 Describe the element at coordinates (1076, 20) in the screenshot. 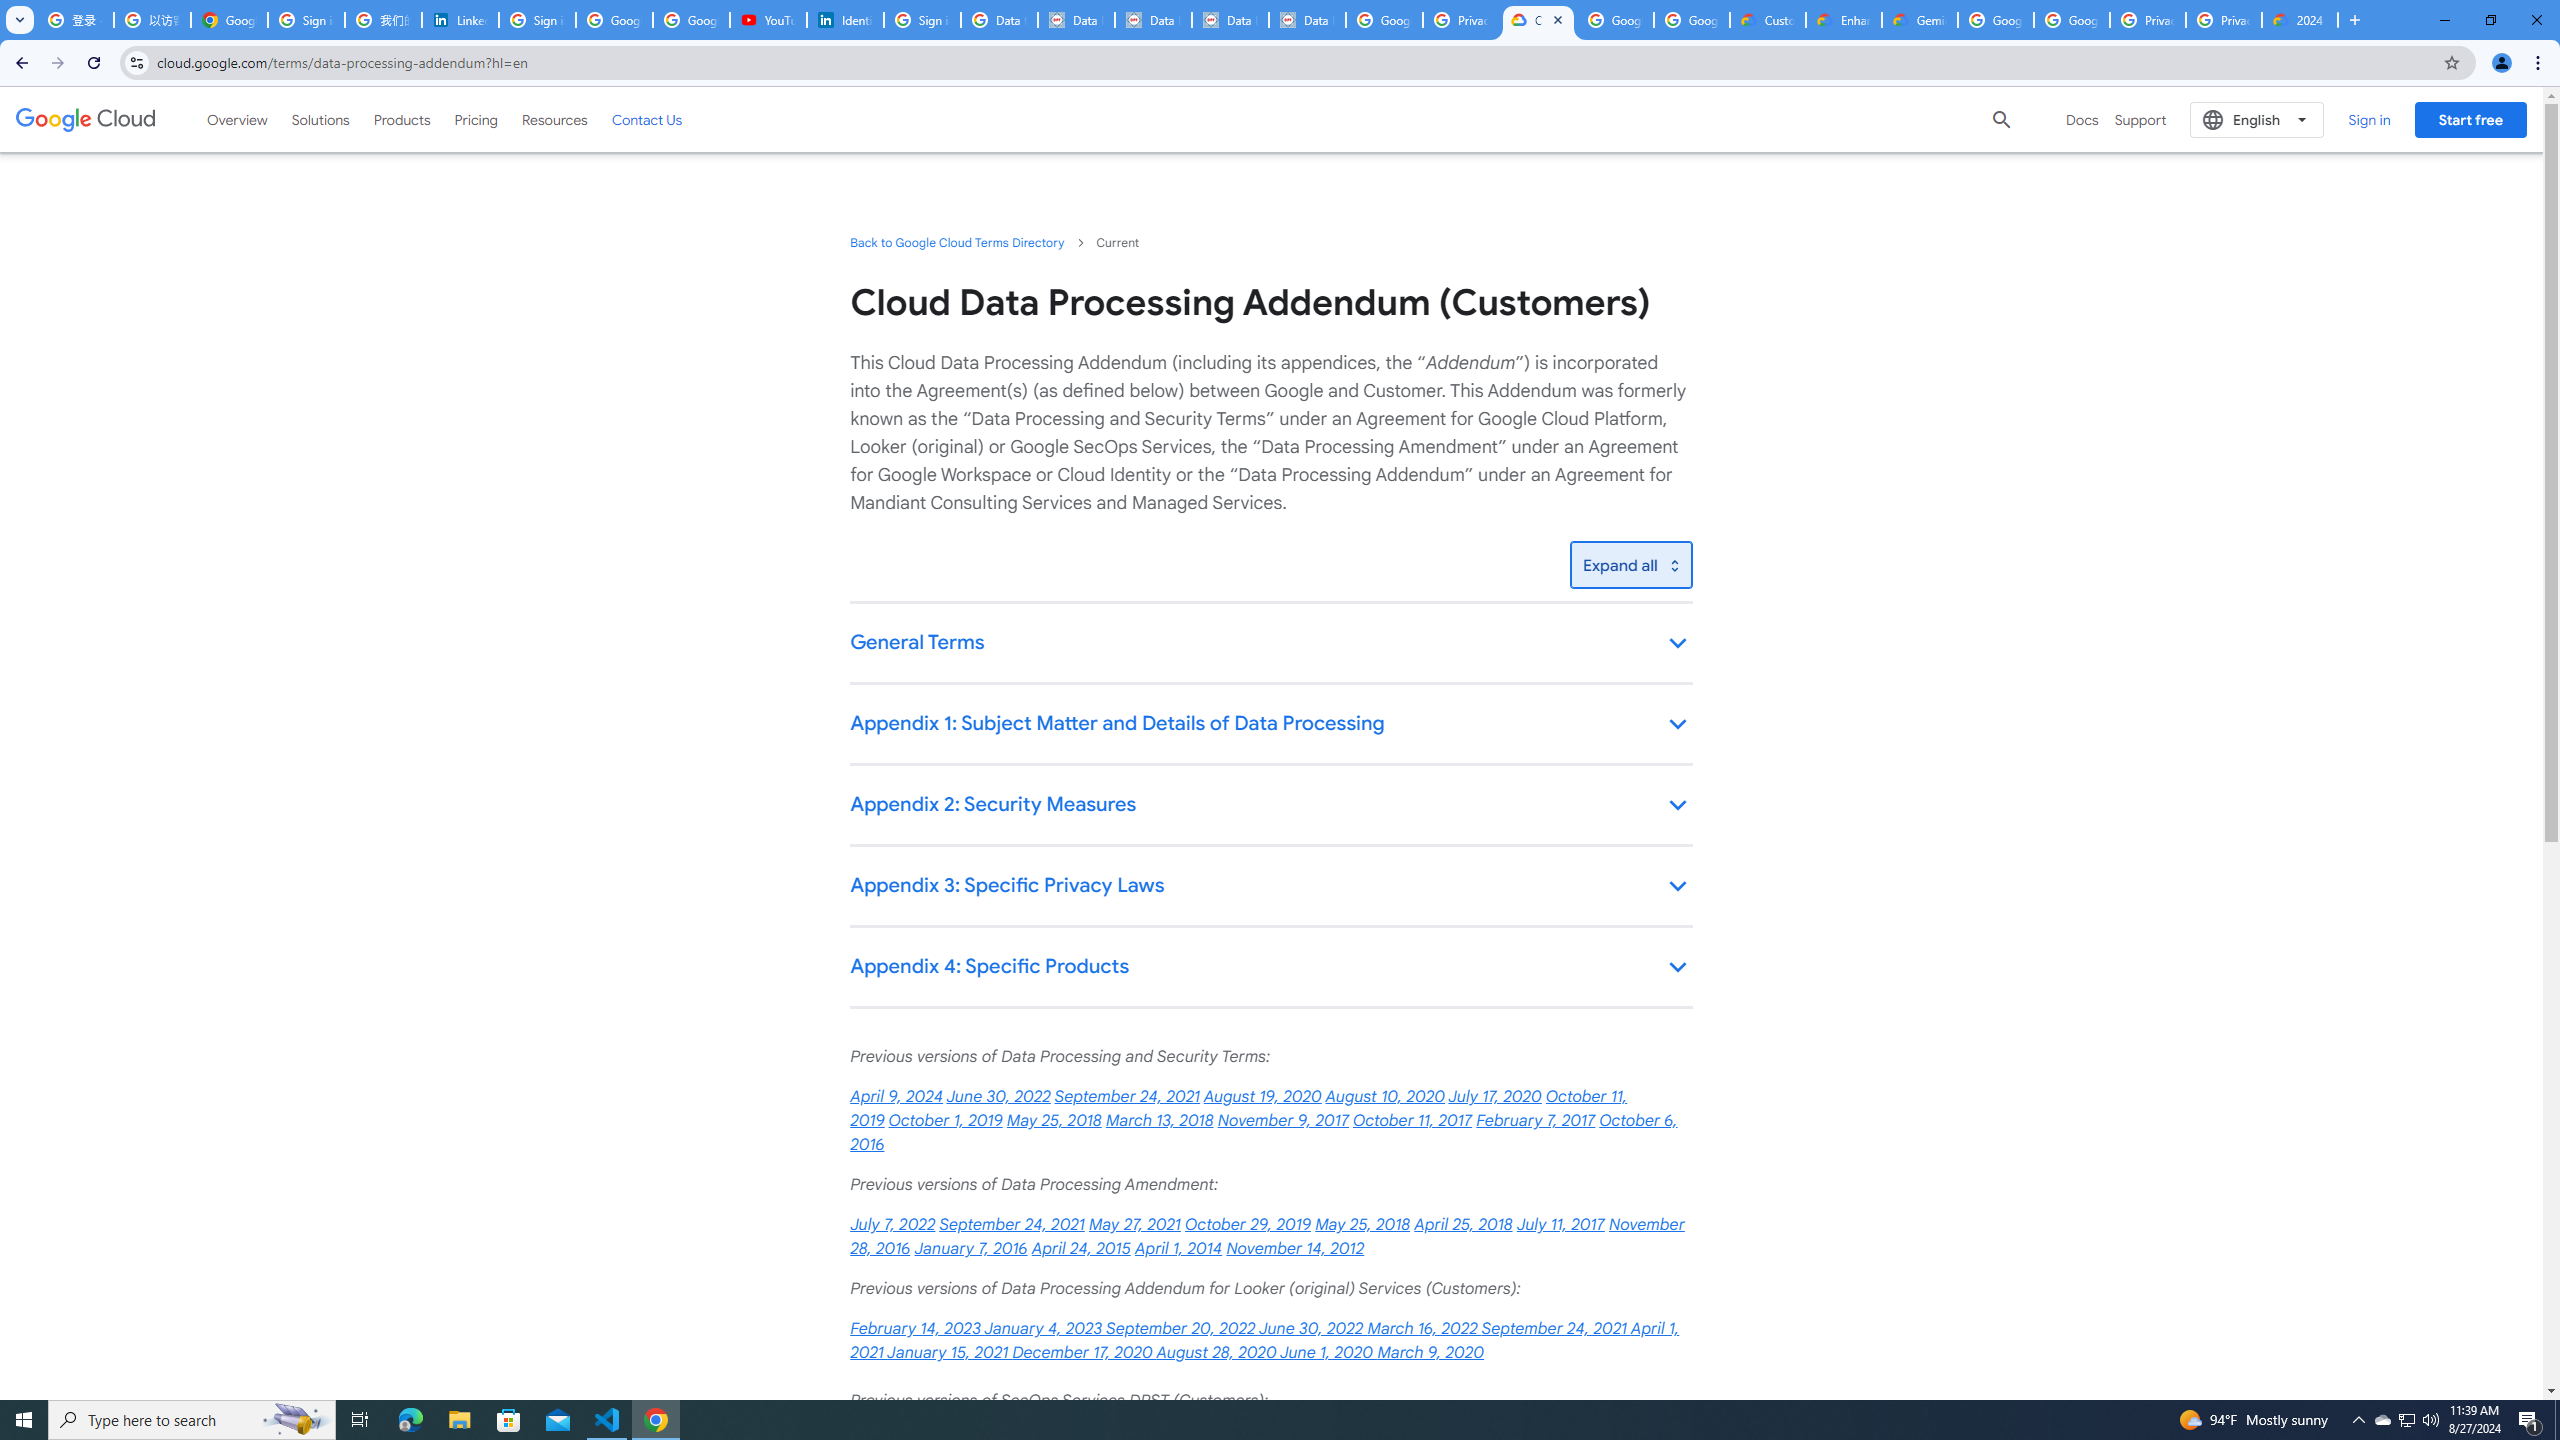

I see `Data Privacy Framework` at that location.